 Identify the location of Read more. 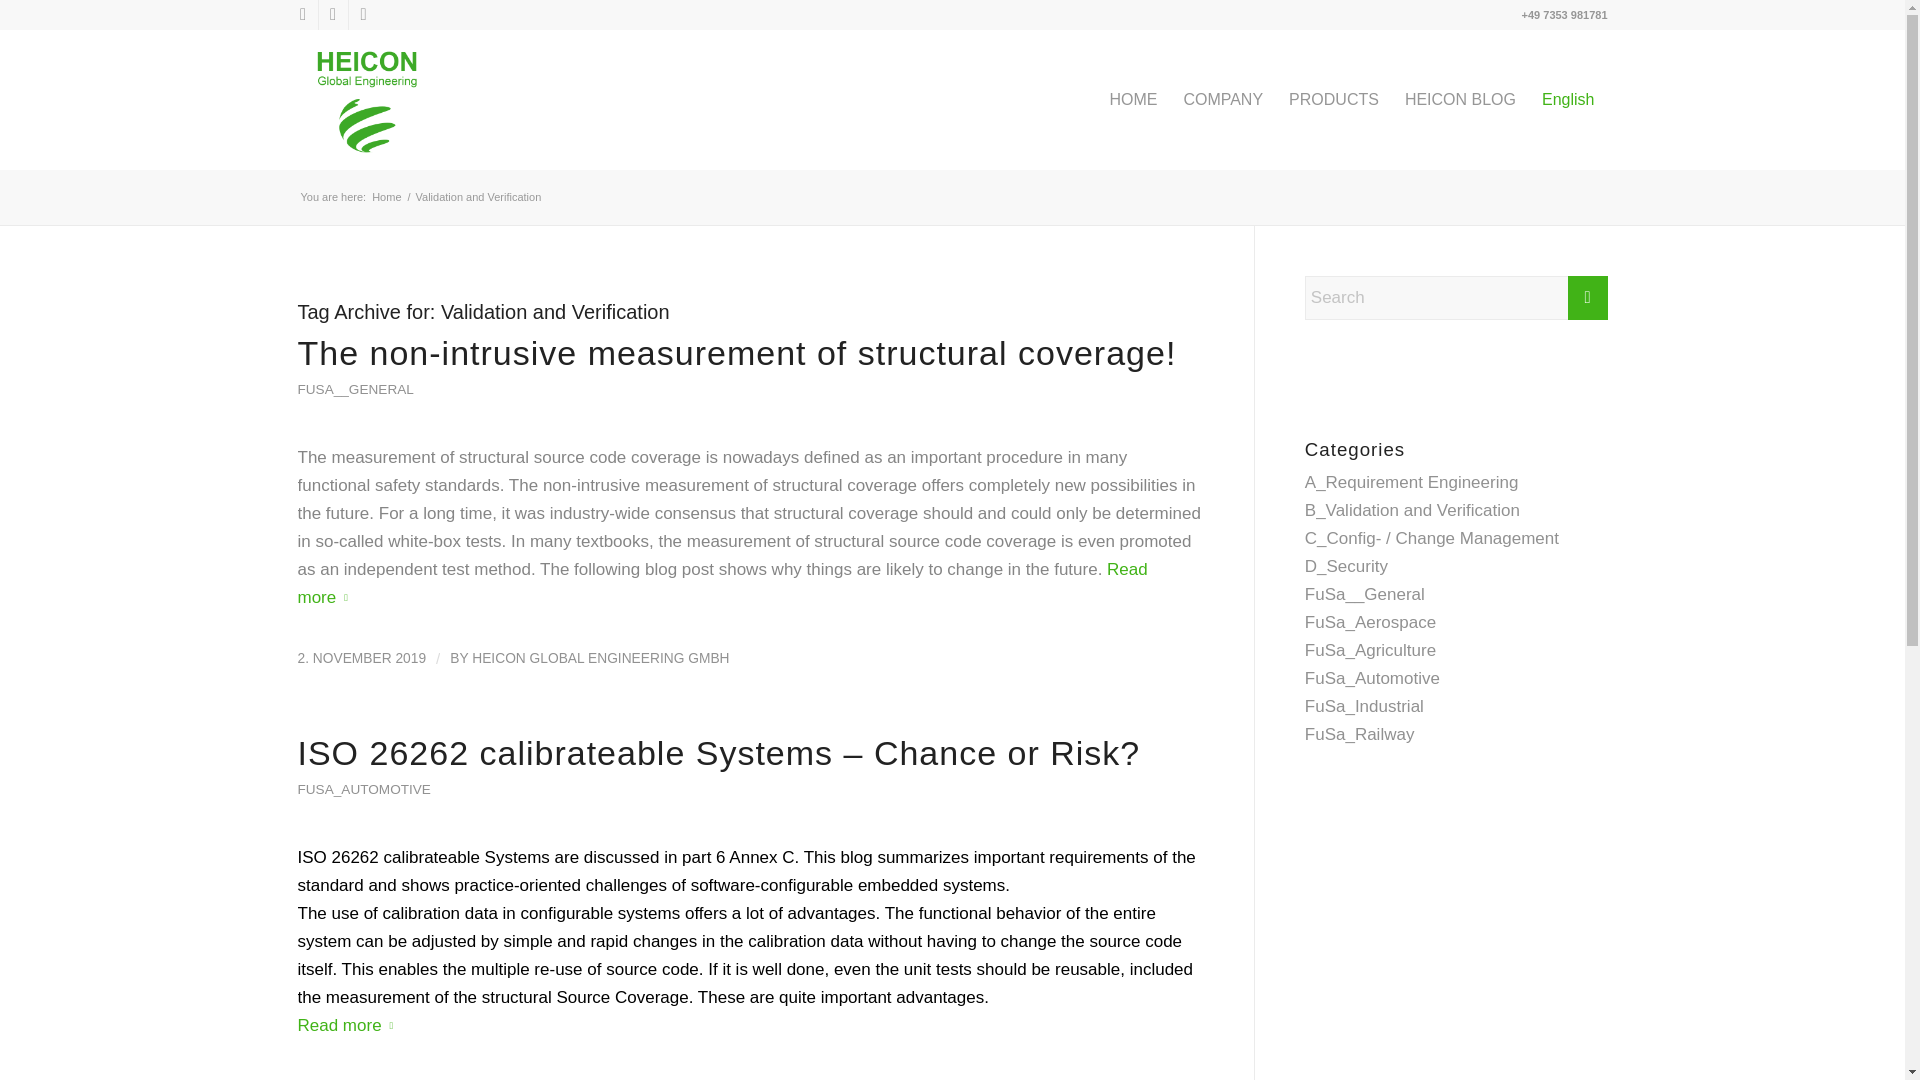
(349, 1025).